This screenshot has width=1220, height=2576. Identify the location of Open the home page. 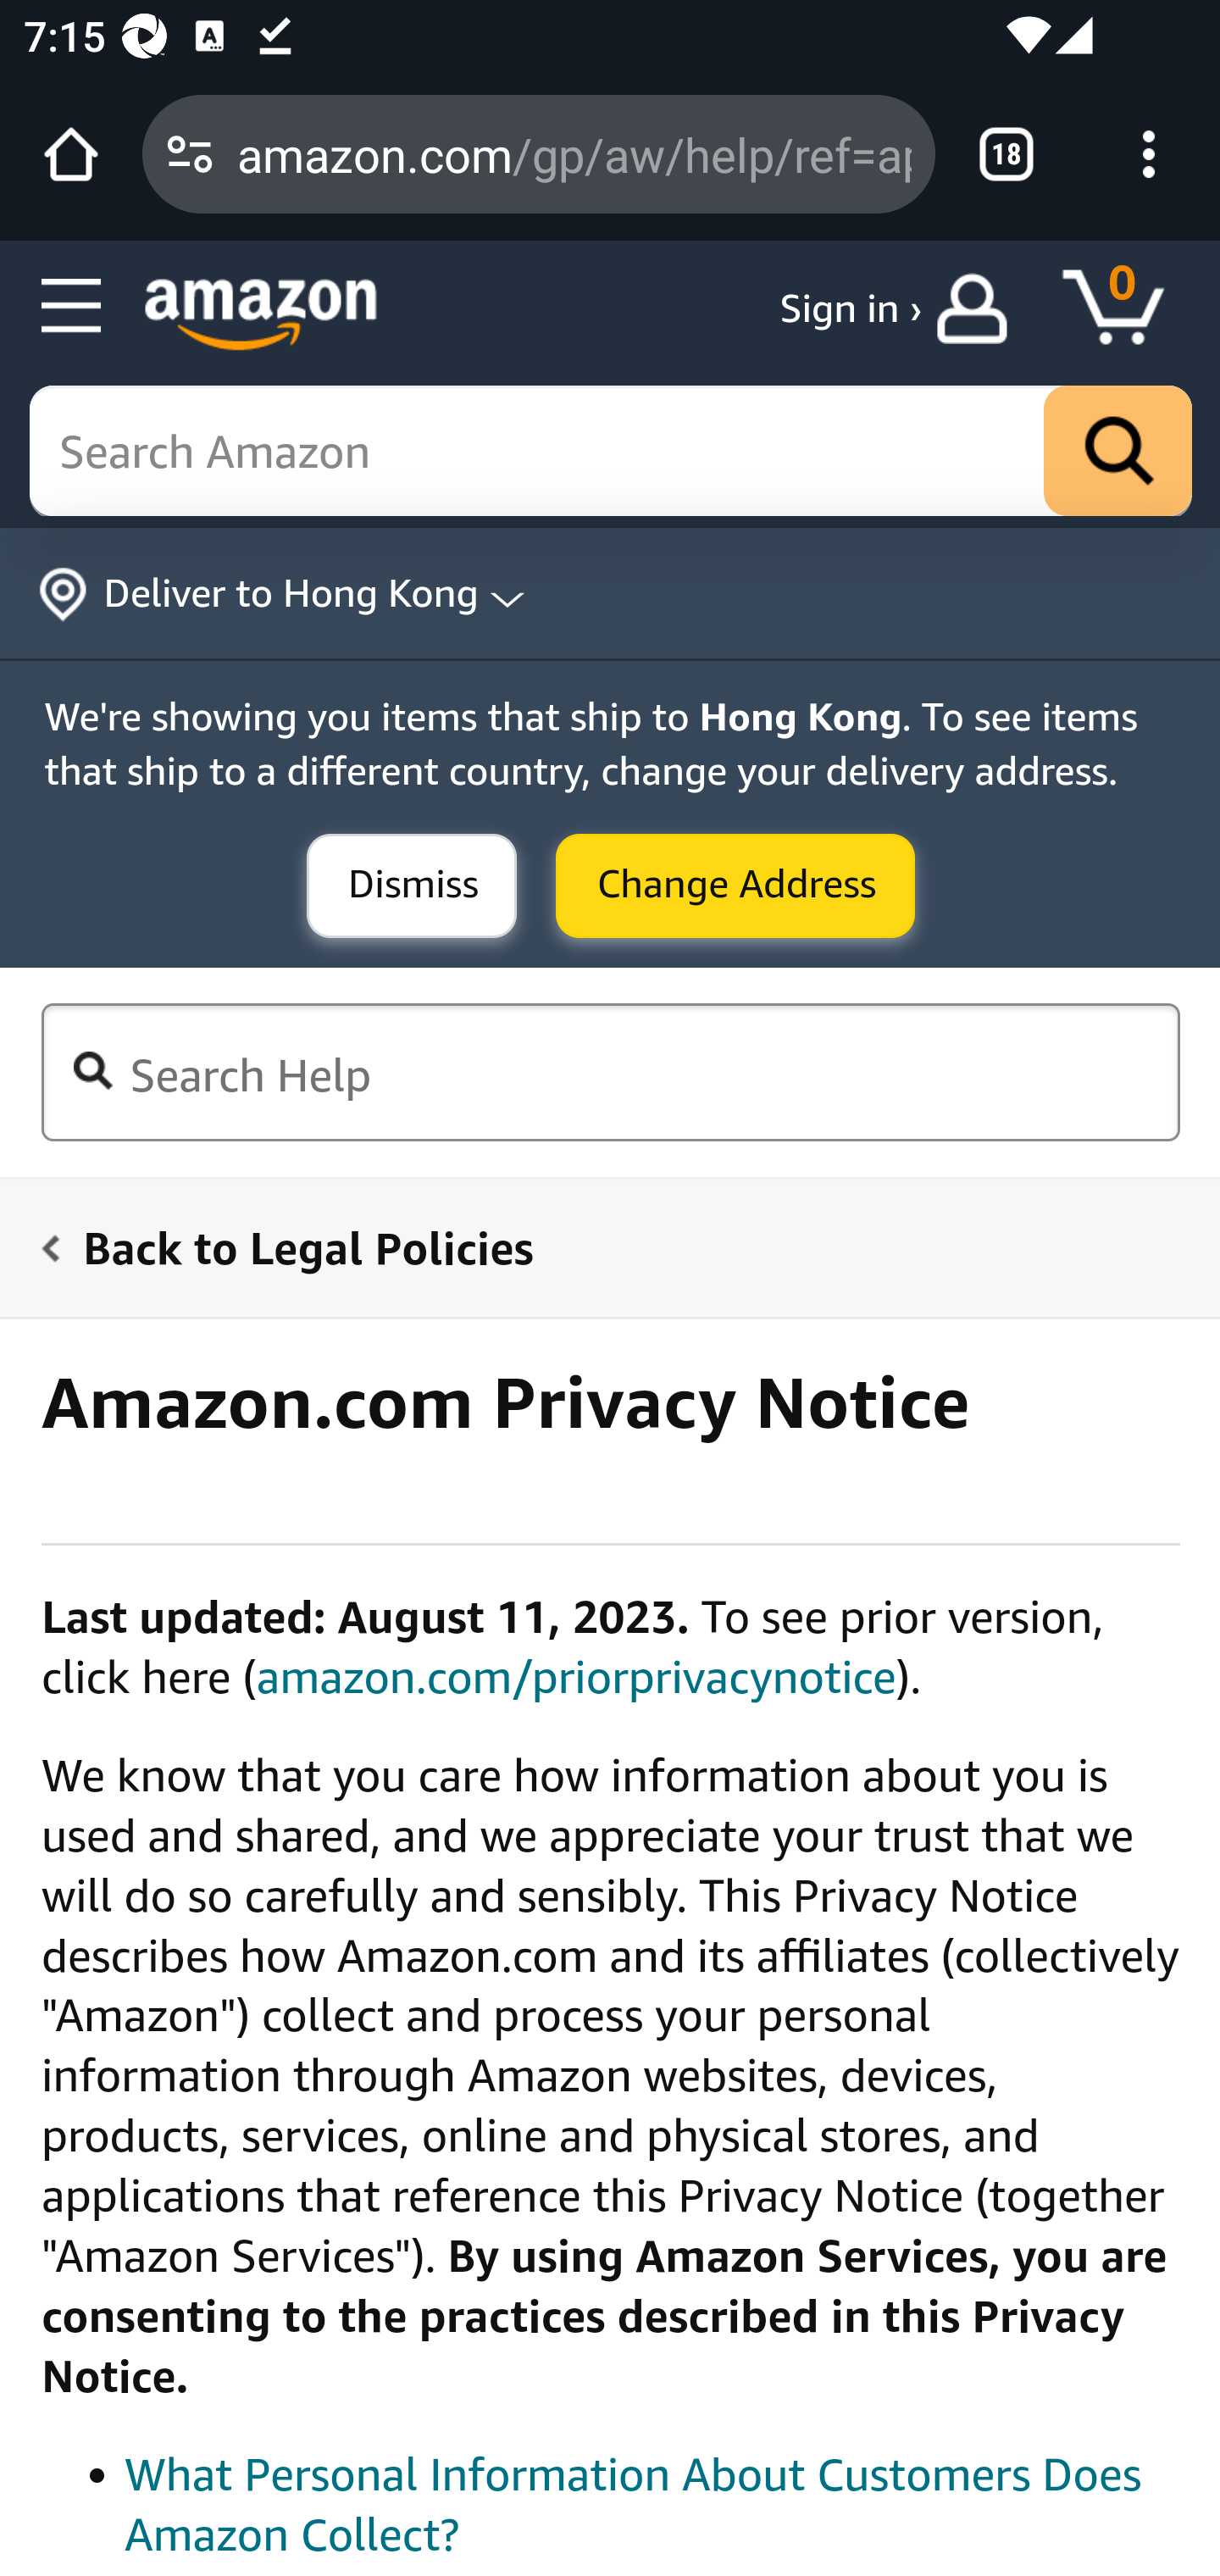
(71, 154).